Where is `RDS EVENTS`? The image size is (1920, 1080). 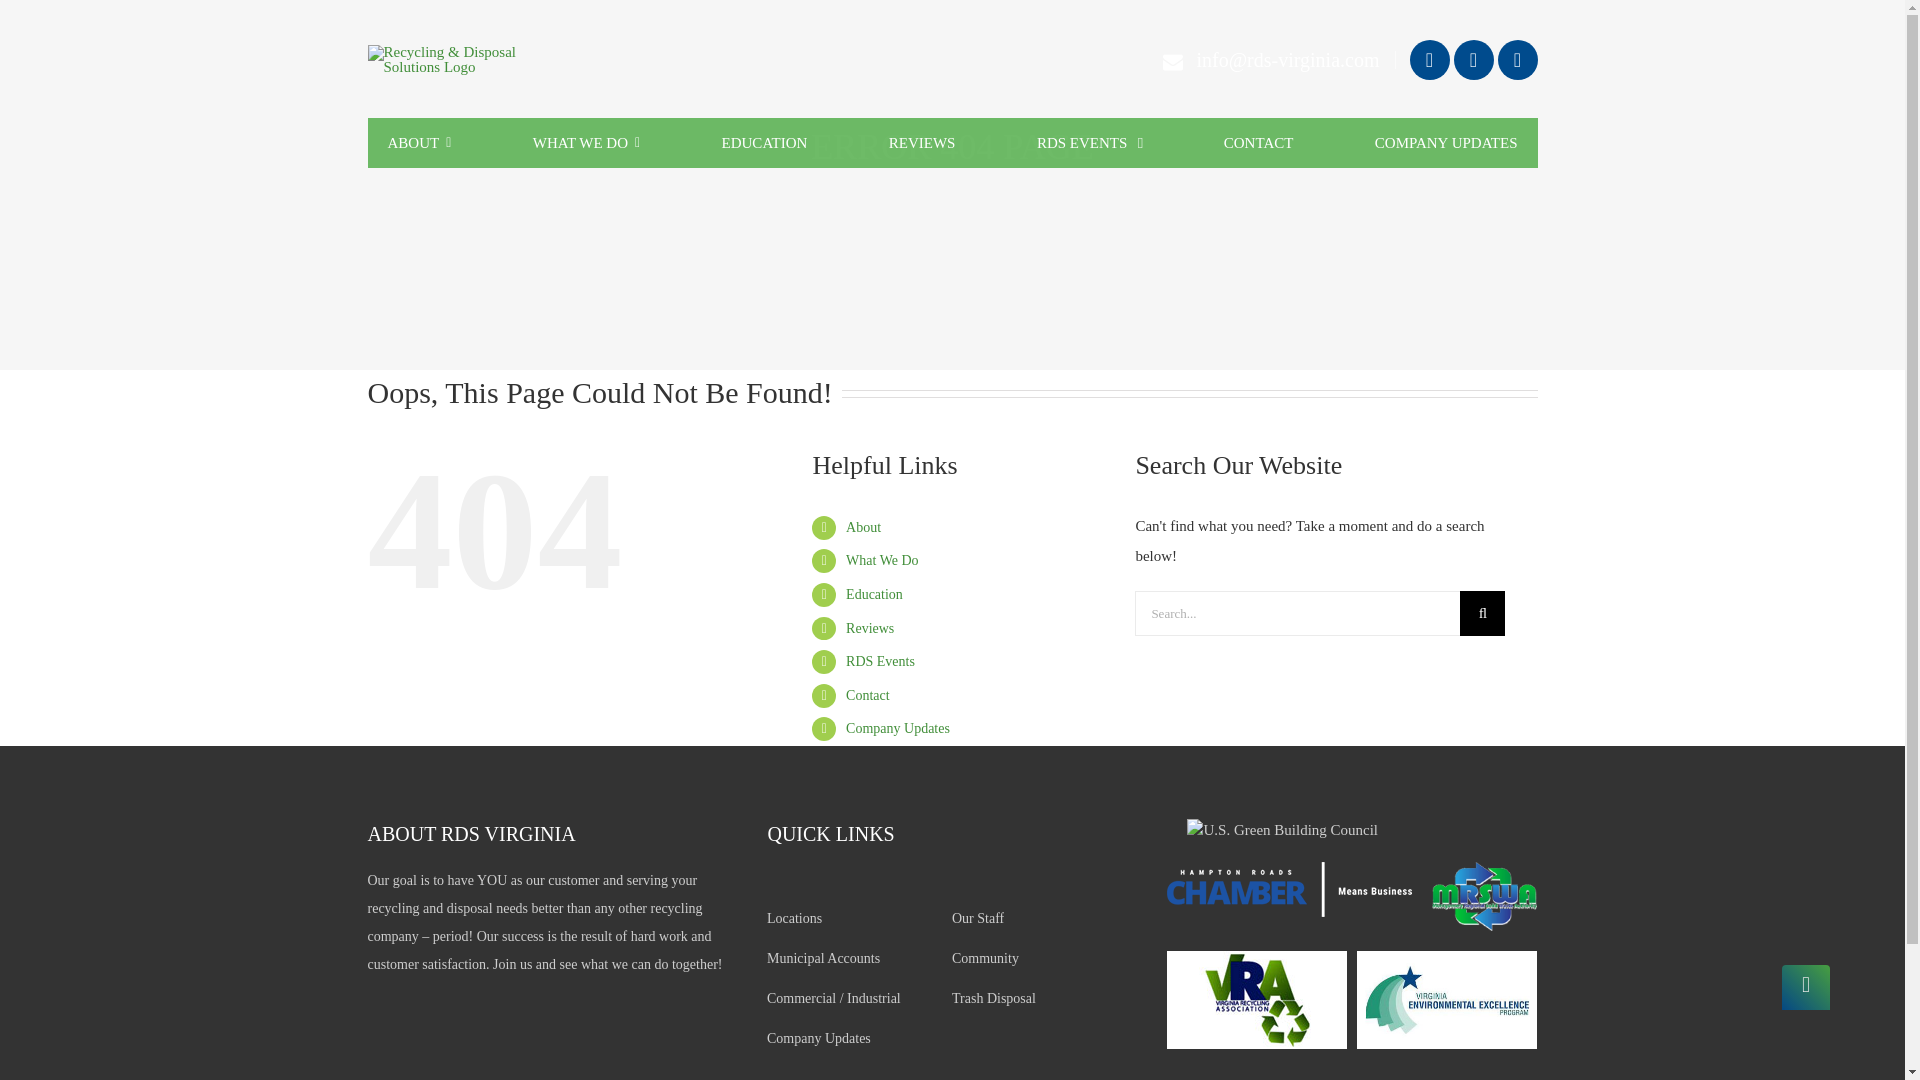 RDS EVENTS is located at coordinates (1089, 142).